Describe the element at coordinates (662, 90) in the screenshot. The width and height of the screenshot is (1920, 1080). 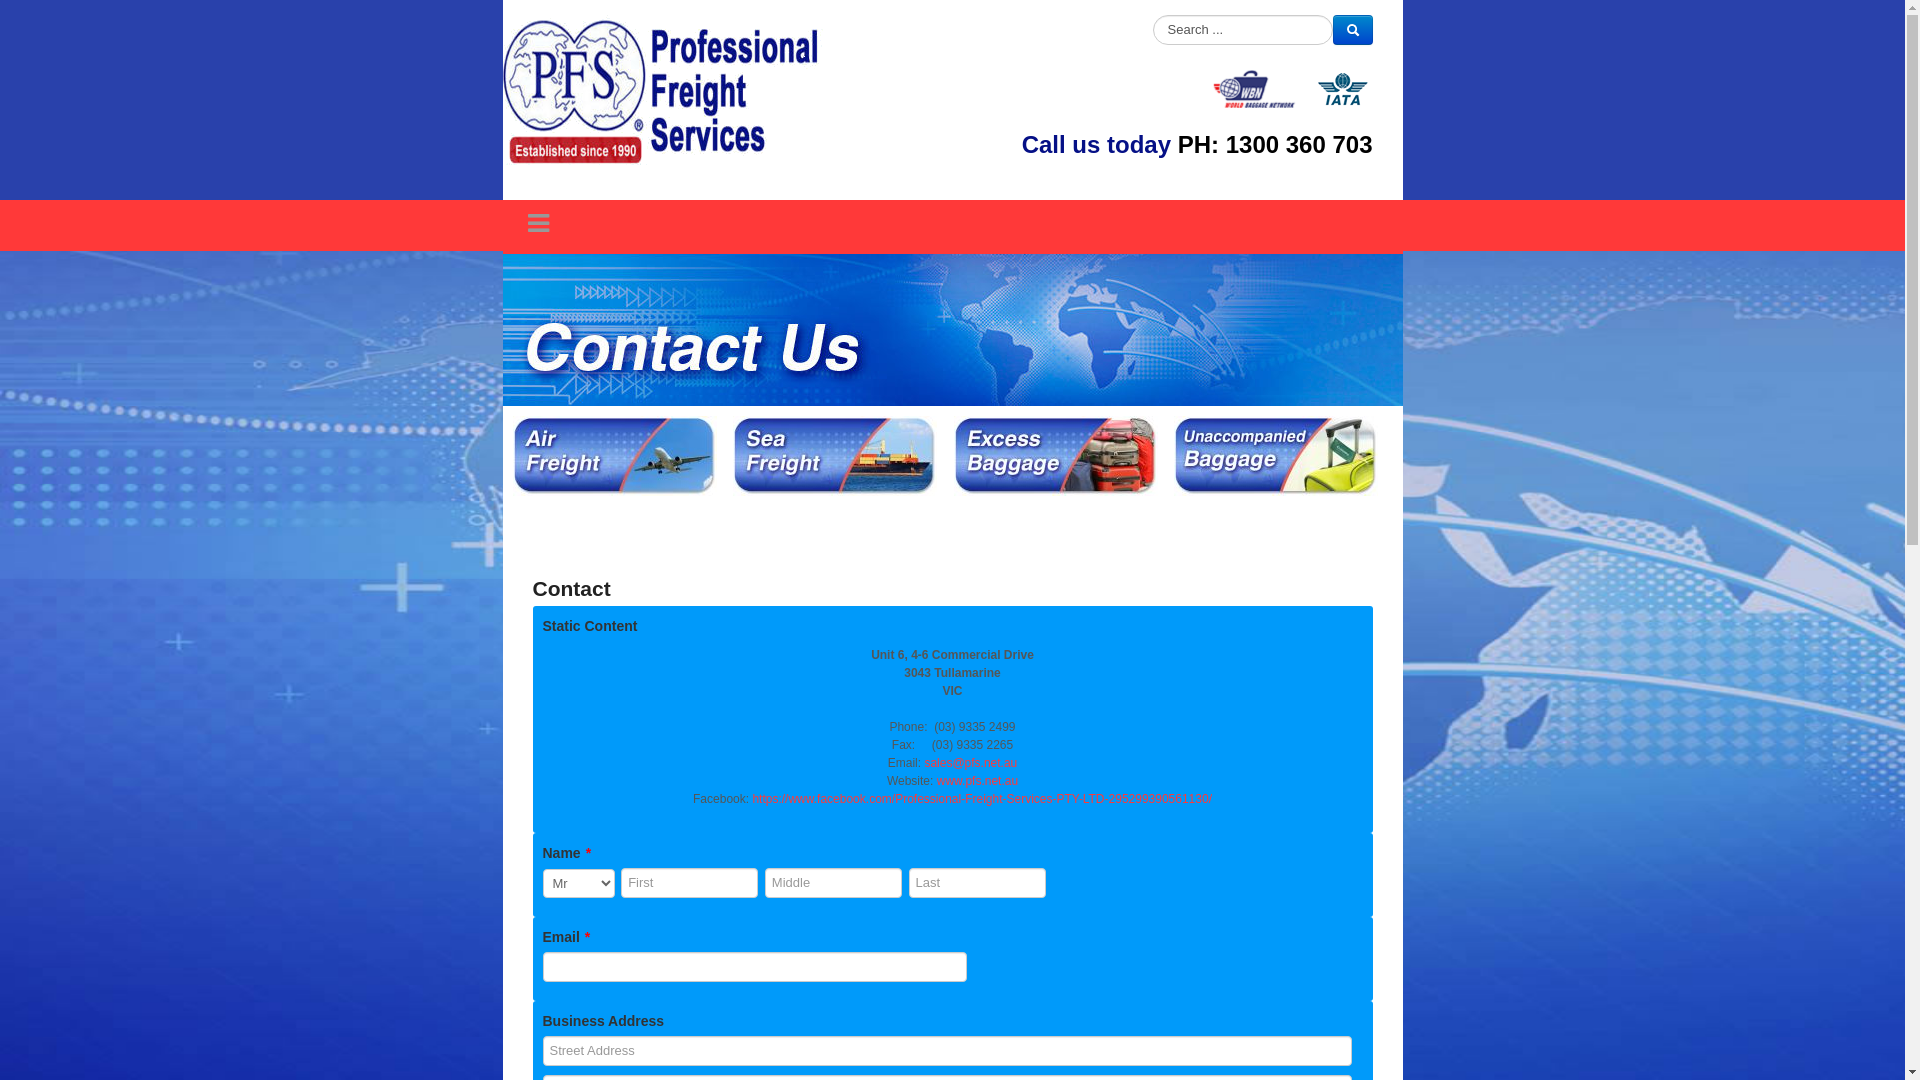
I see `Professional Freight Services Melbourne` at that location.